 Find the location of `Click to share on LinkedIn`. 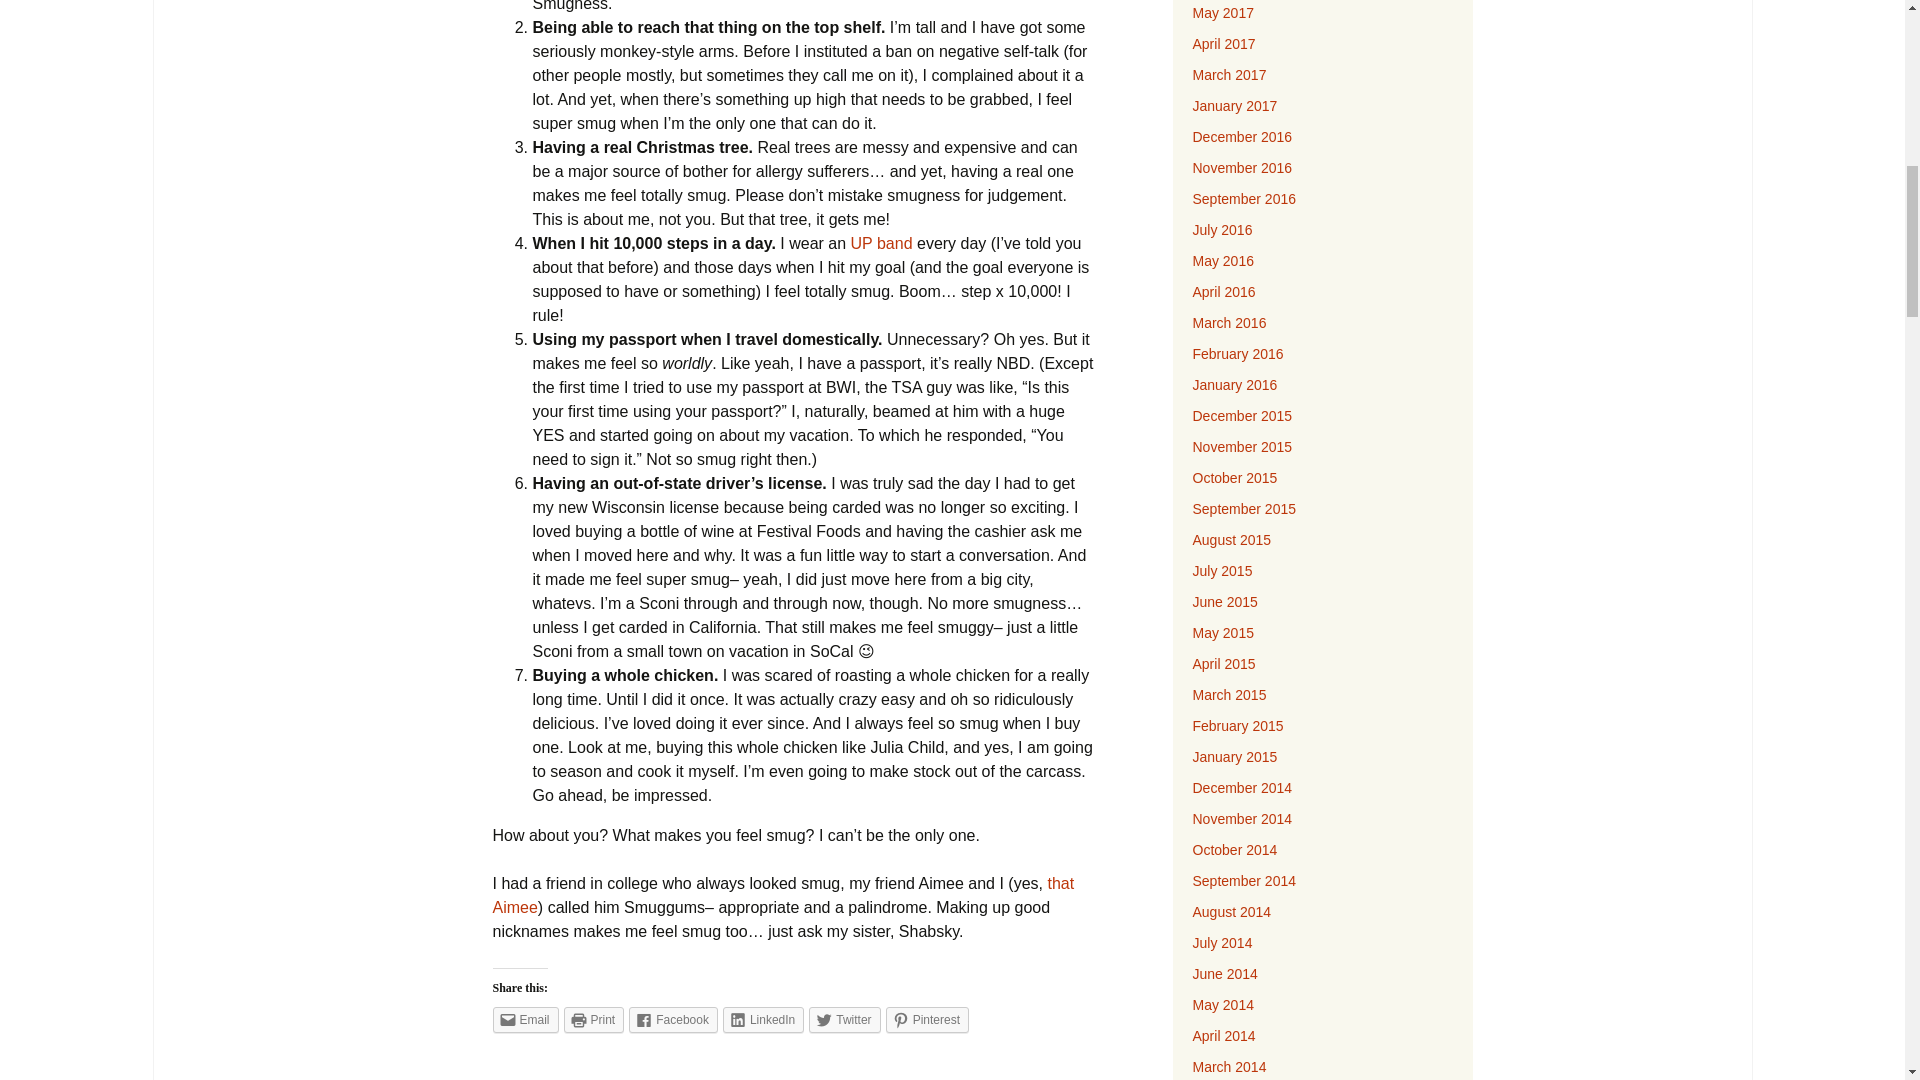

Click to share on LinkedIn is located at coordinates (764, 1019).